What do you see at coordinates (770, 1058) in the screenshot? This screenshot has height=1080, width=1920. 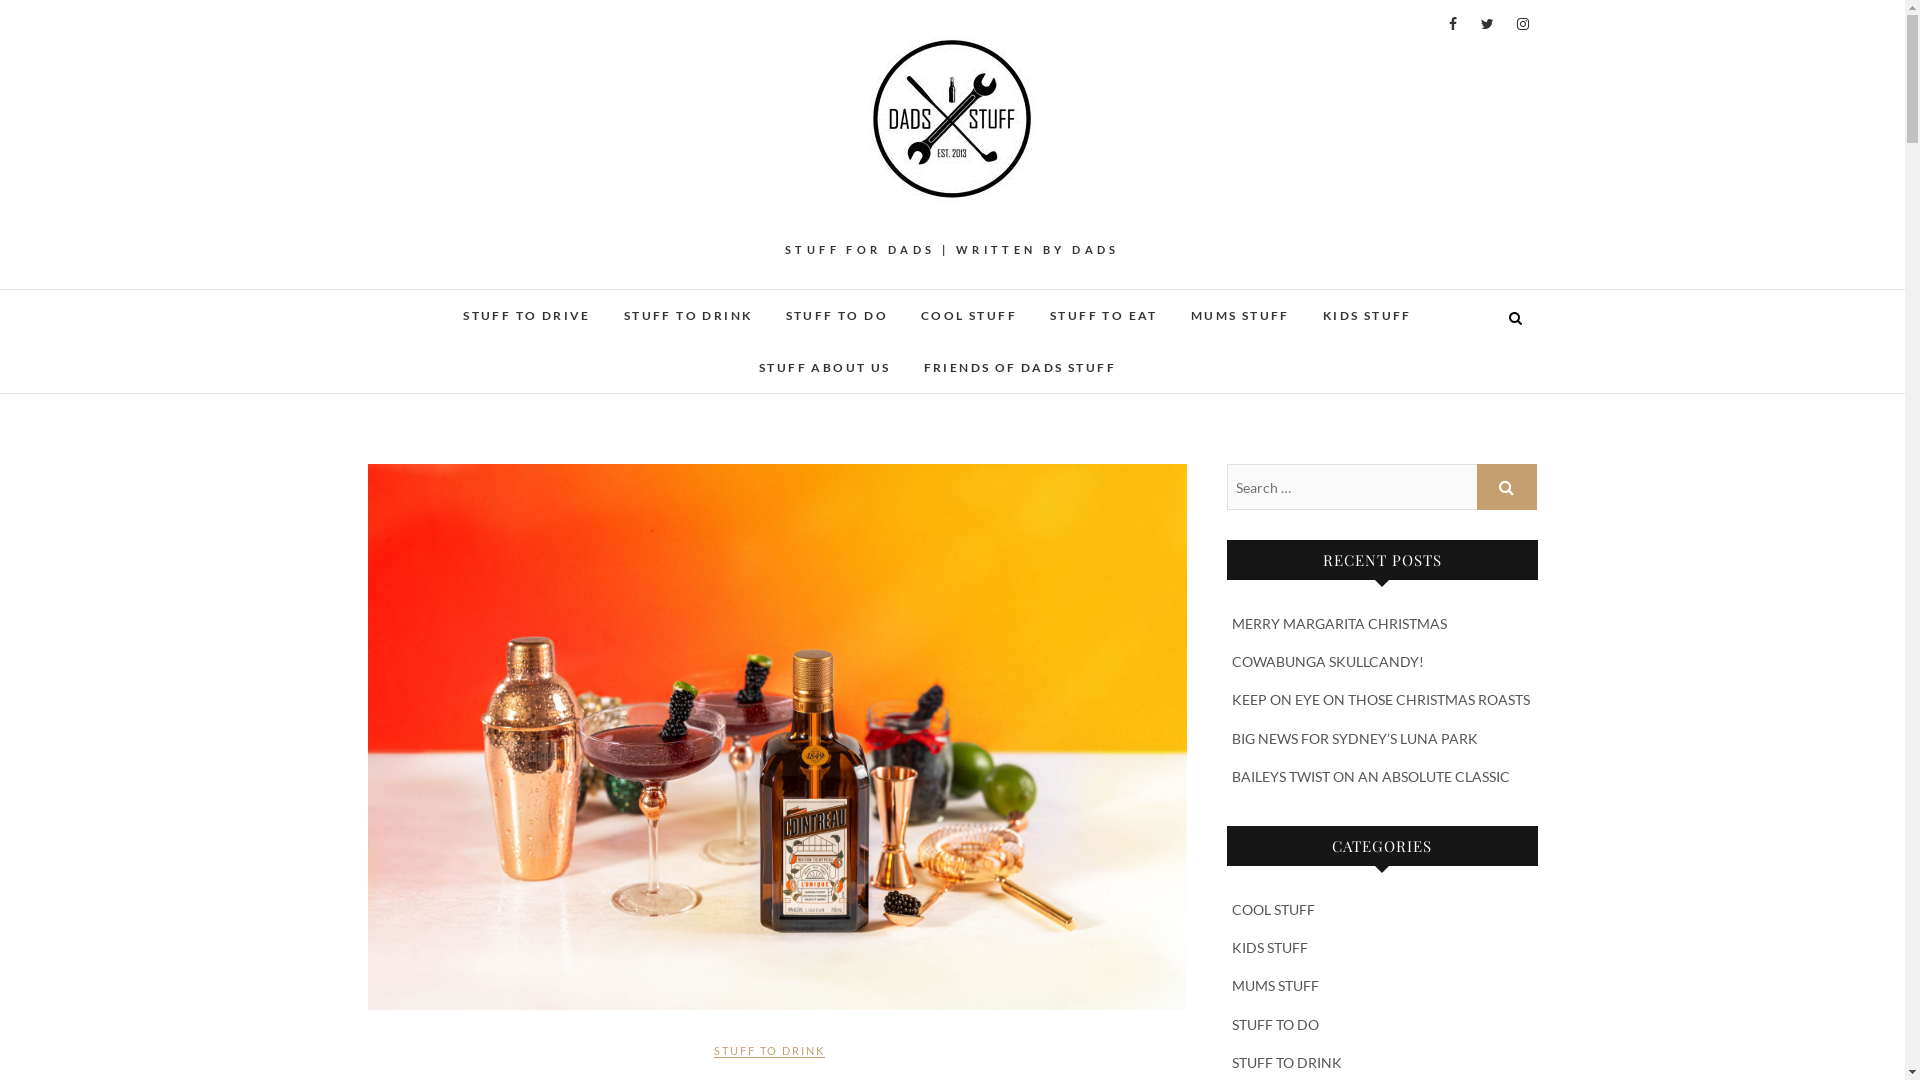 I see `STUFF TO DRINK` at bounding box center [770, 1058].